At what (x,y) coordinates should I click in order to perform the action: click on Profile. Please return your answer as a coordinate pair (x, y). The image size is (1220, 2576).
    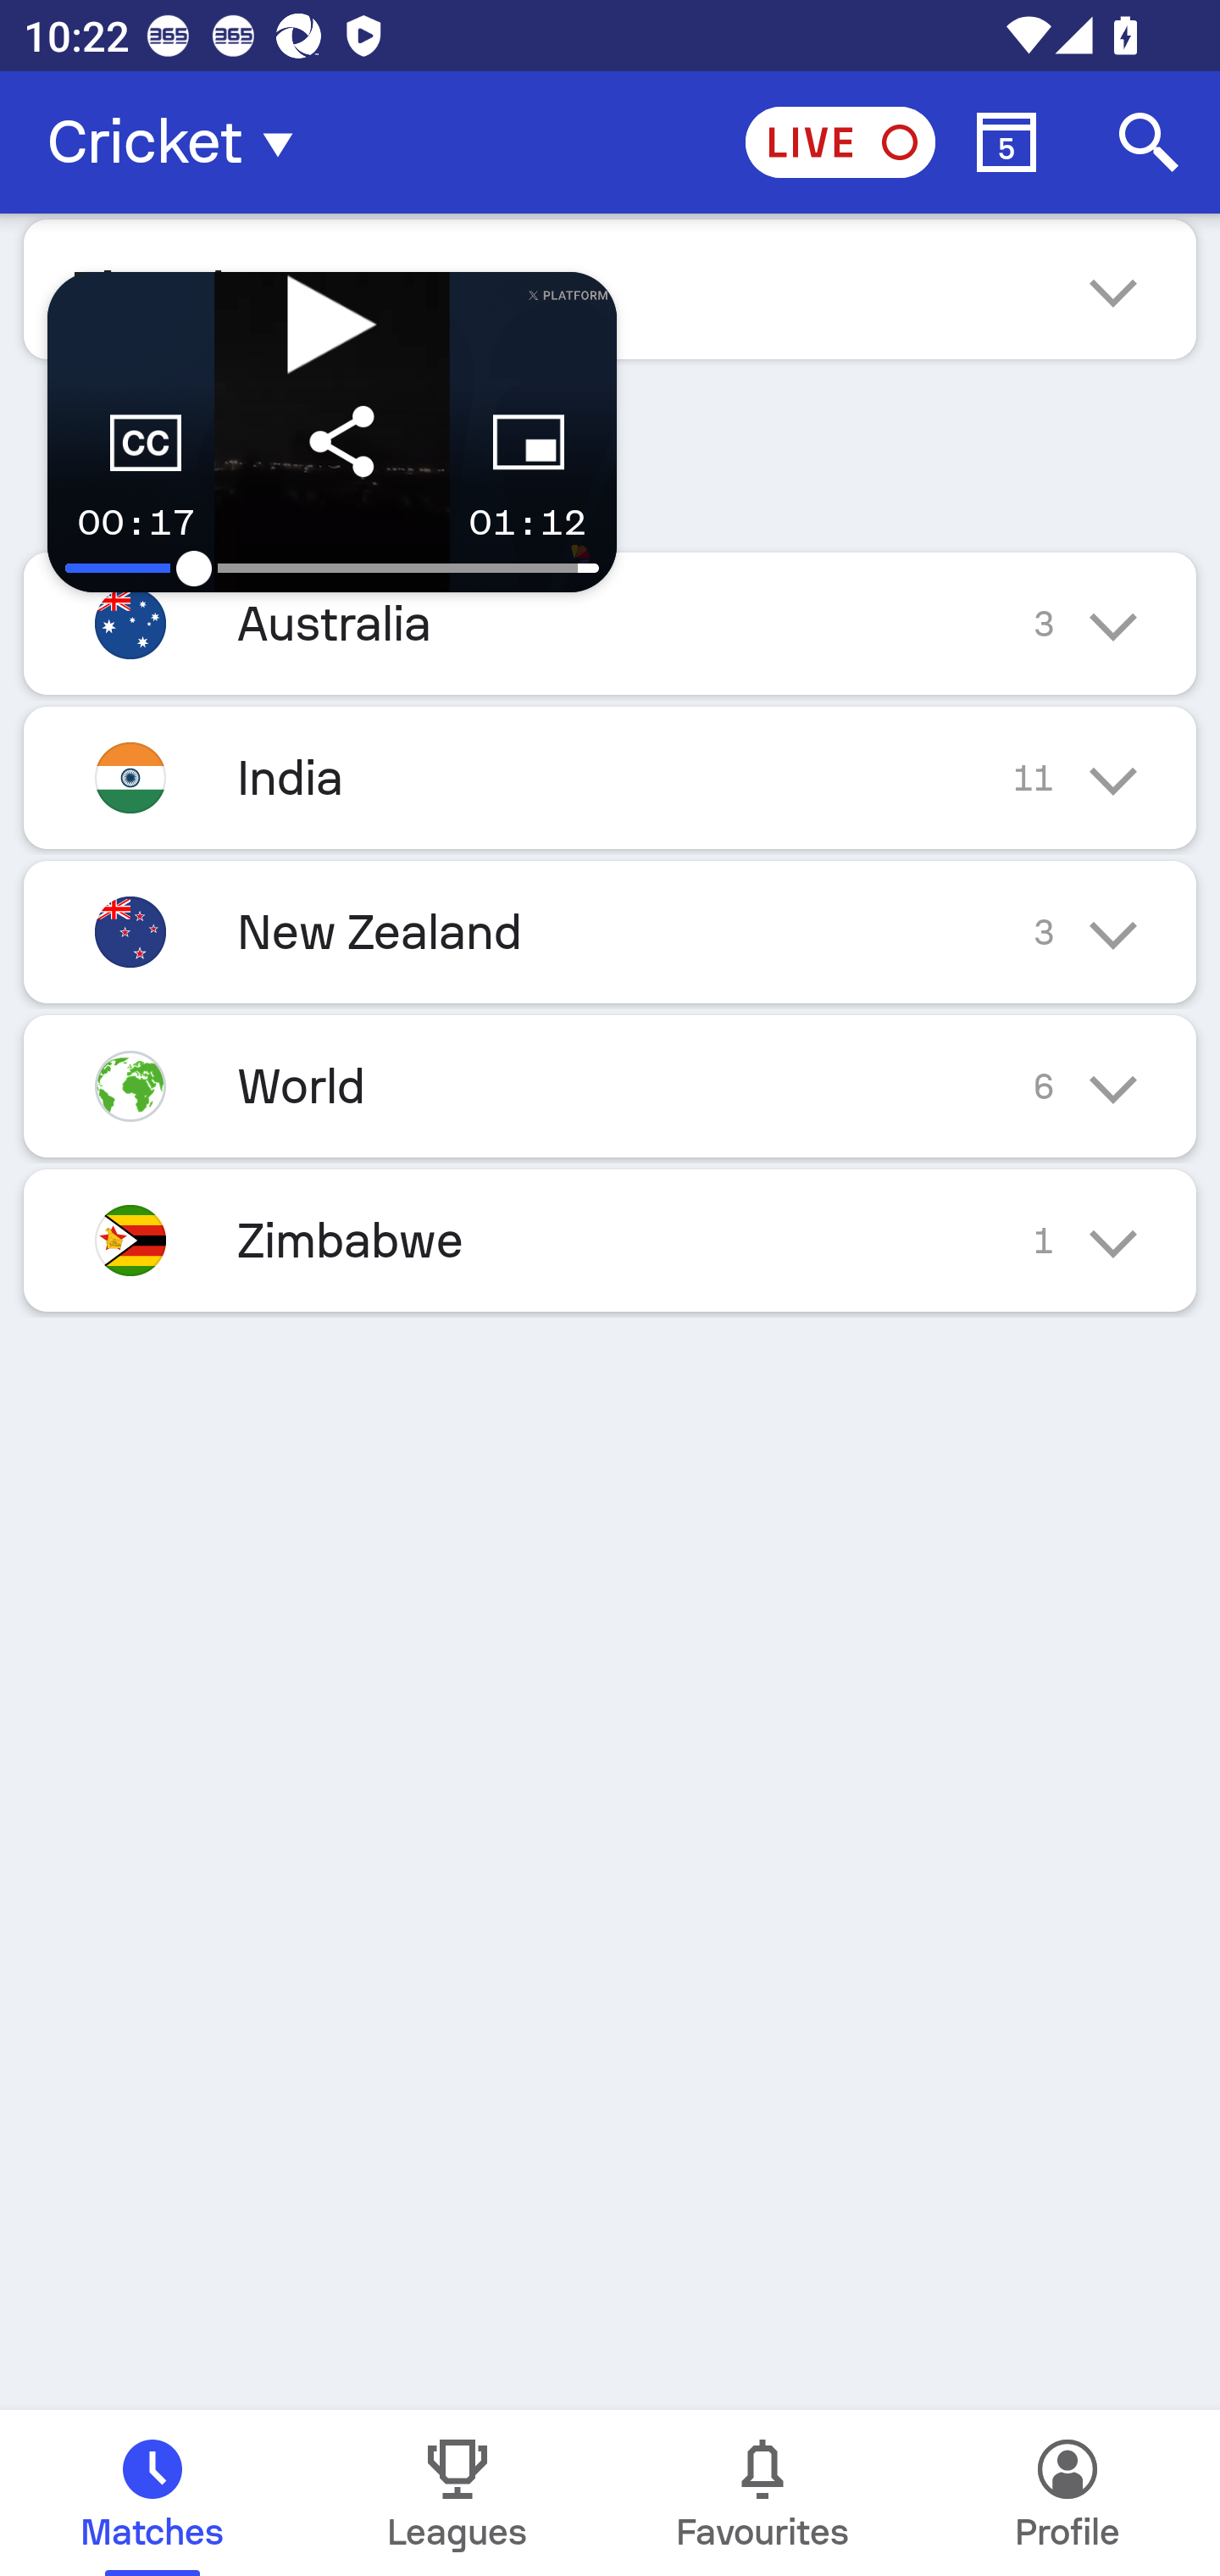
    Looking at the image, I should click on (1067, 2493).